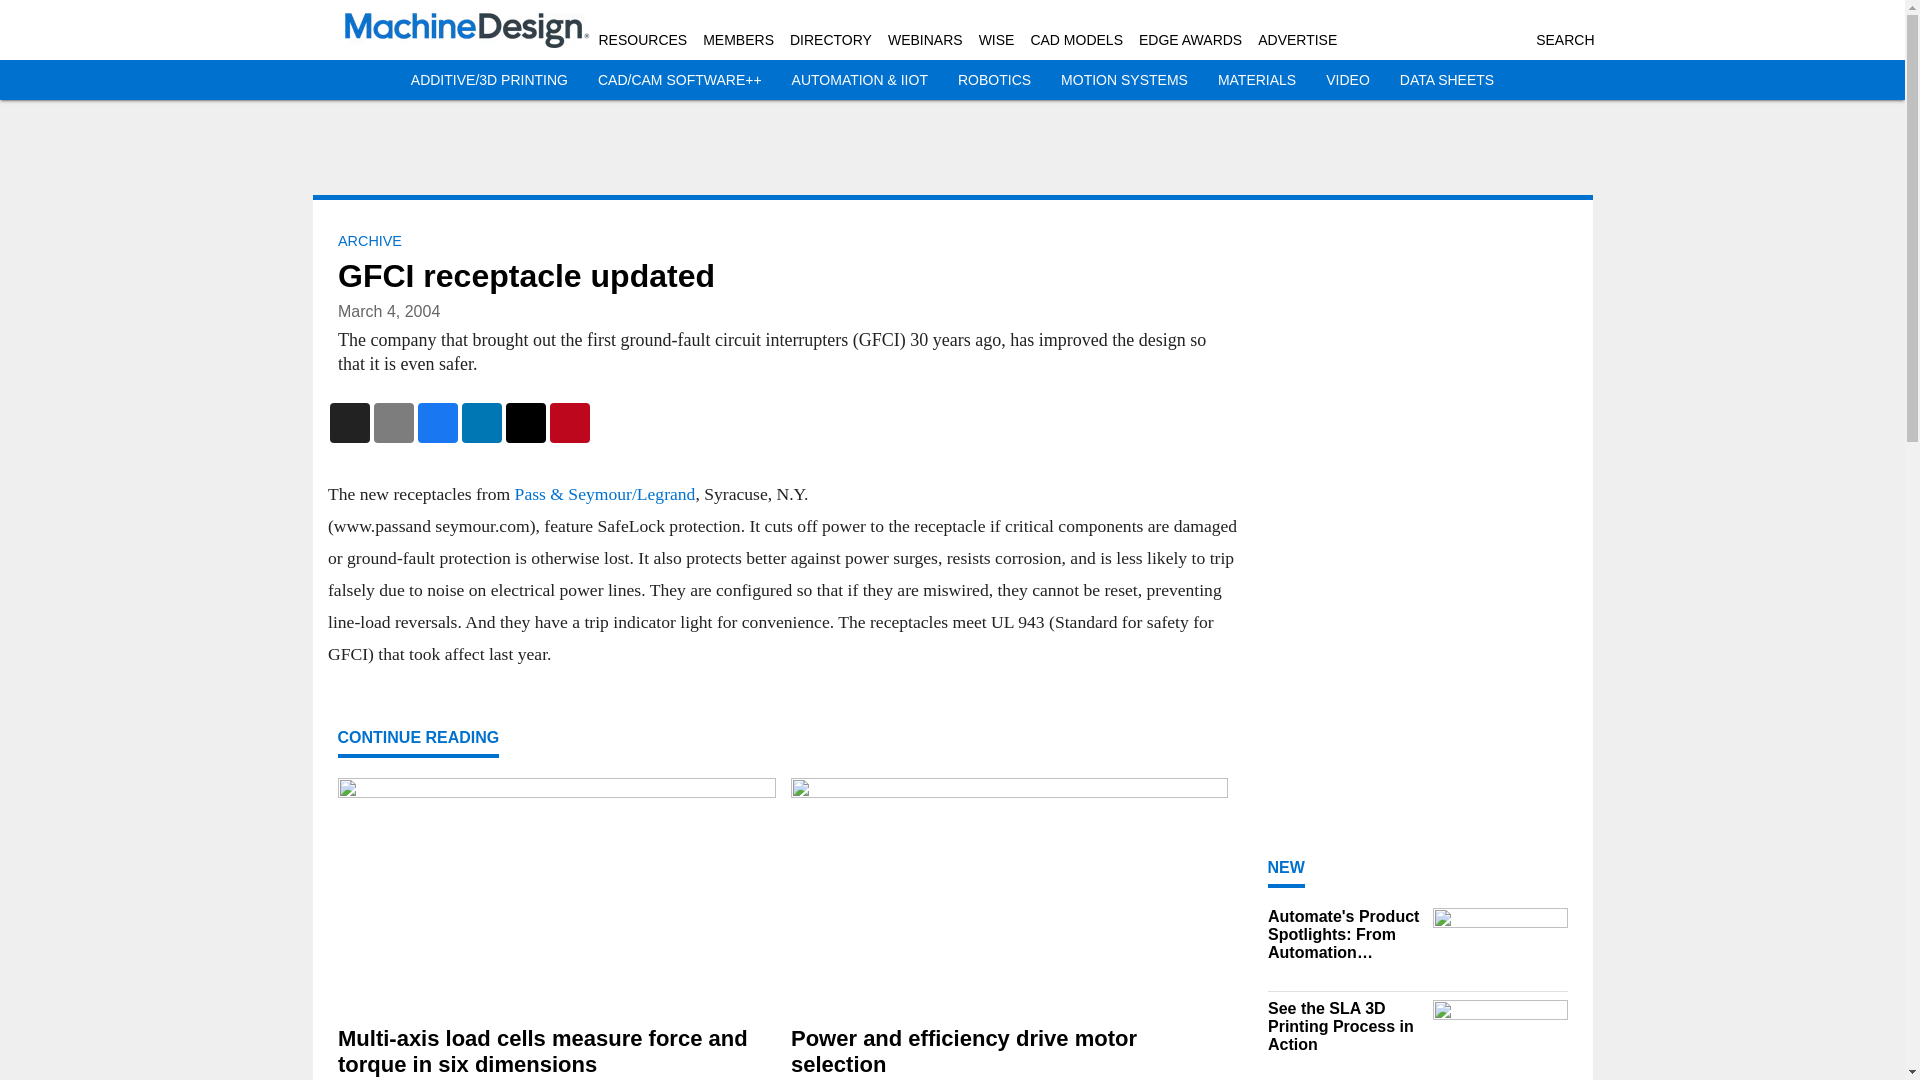 The width and height of the screenshot is (1920, 1080). I want to click on RESOURCES, so click(642, 40).